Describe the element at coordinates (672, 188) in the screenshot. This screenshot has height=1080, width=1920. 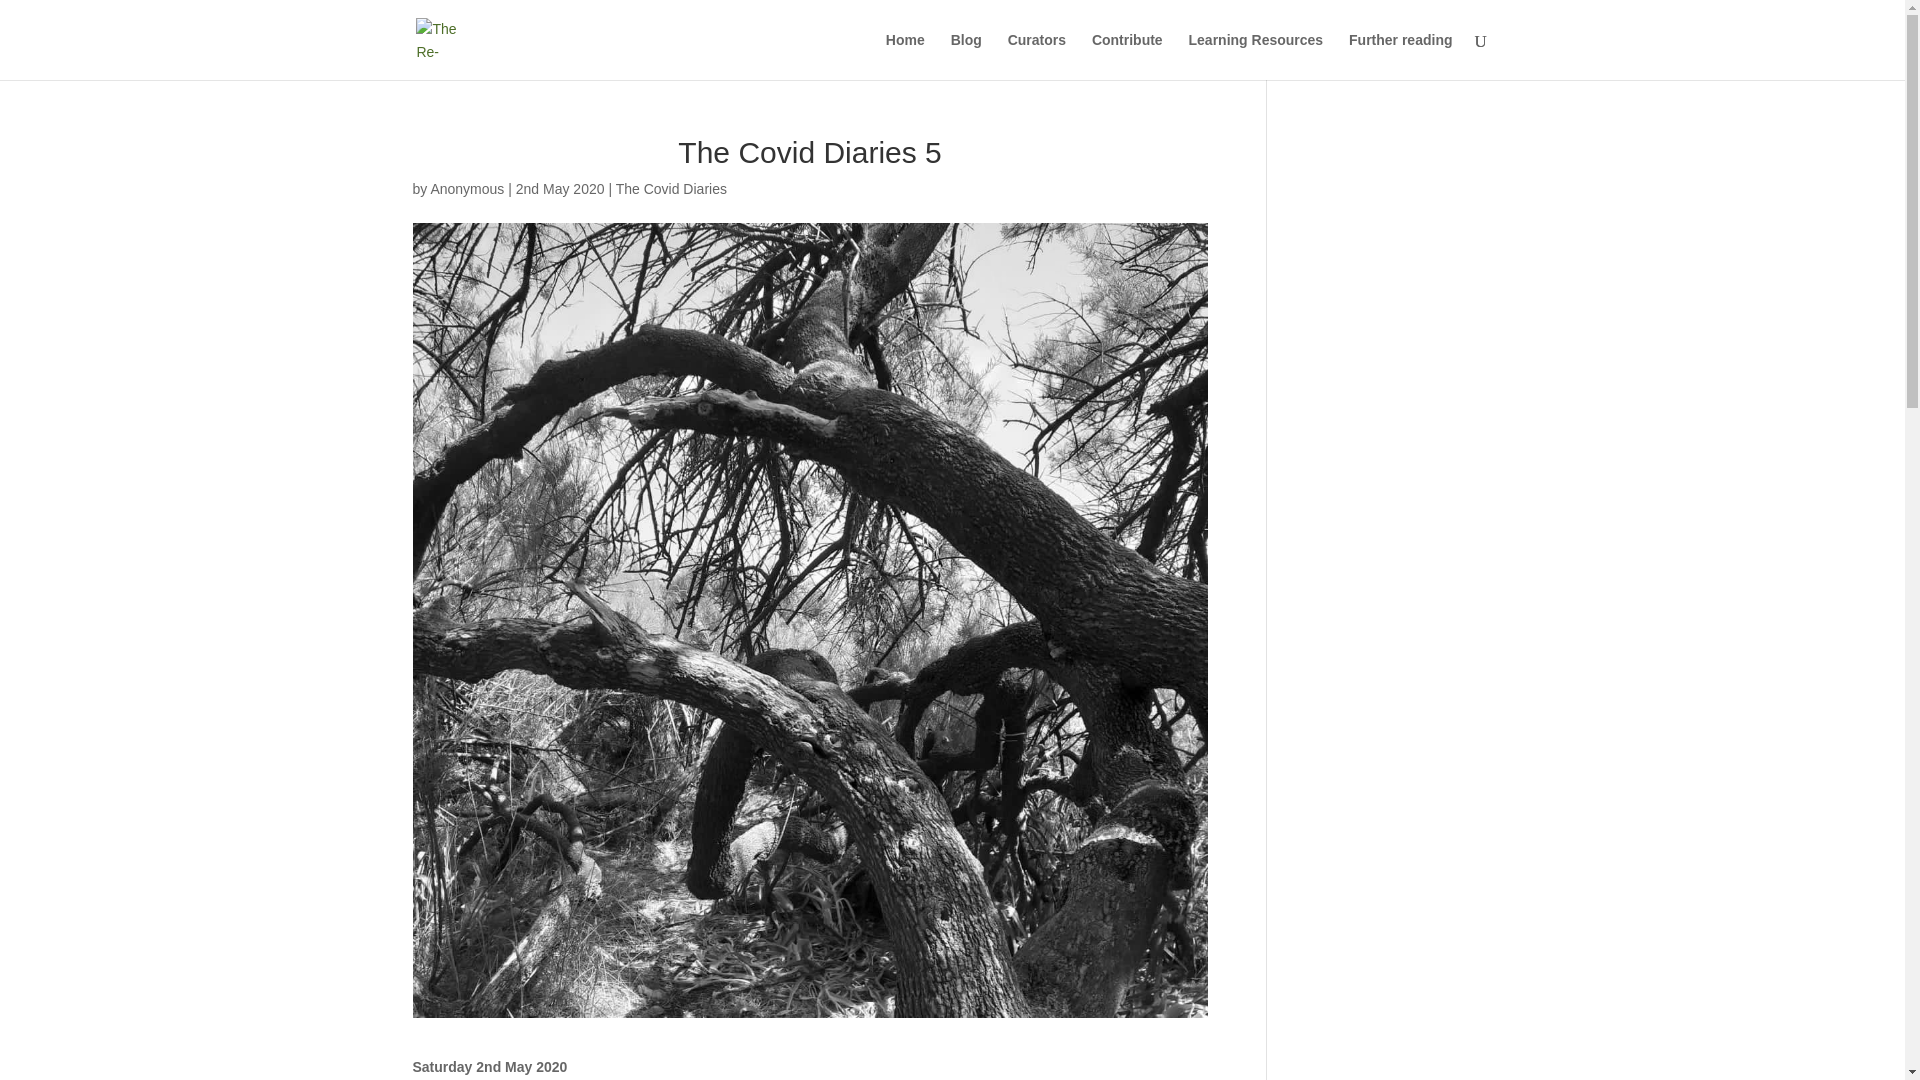
I see `The Covid Diaries` at that location.